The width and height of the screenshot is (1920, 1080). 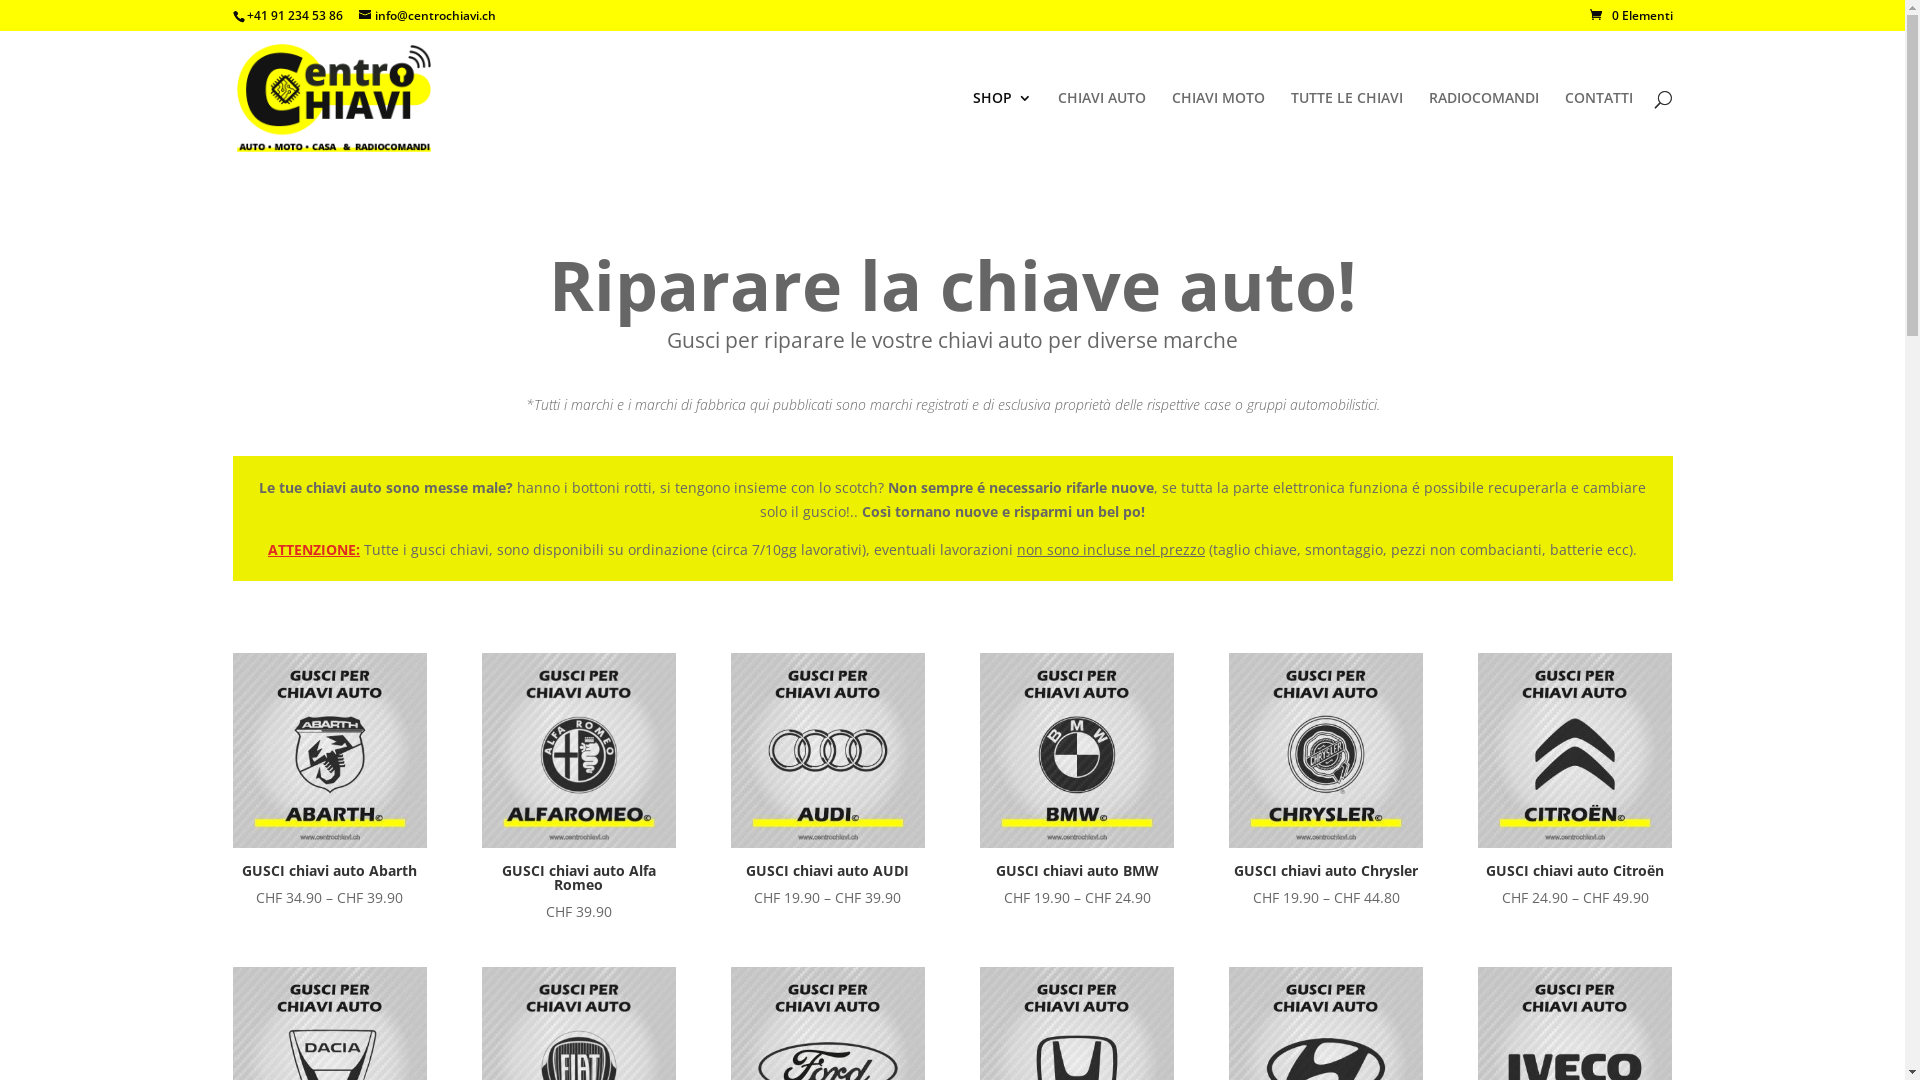 I want to click on CONTATTI, so click(x=1598, y=128).